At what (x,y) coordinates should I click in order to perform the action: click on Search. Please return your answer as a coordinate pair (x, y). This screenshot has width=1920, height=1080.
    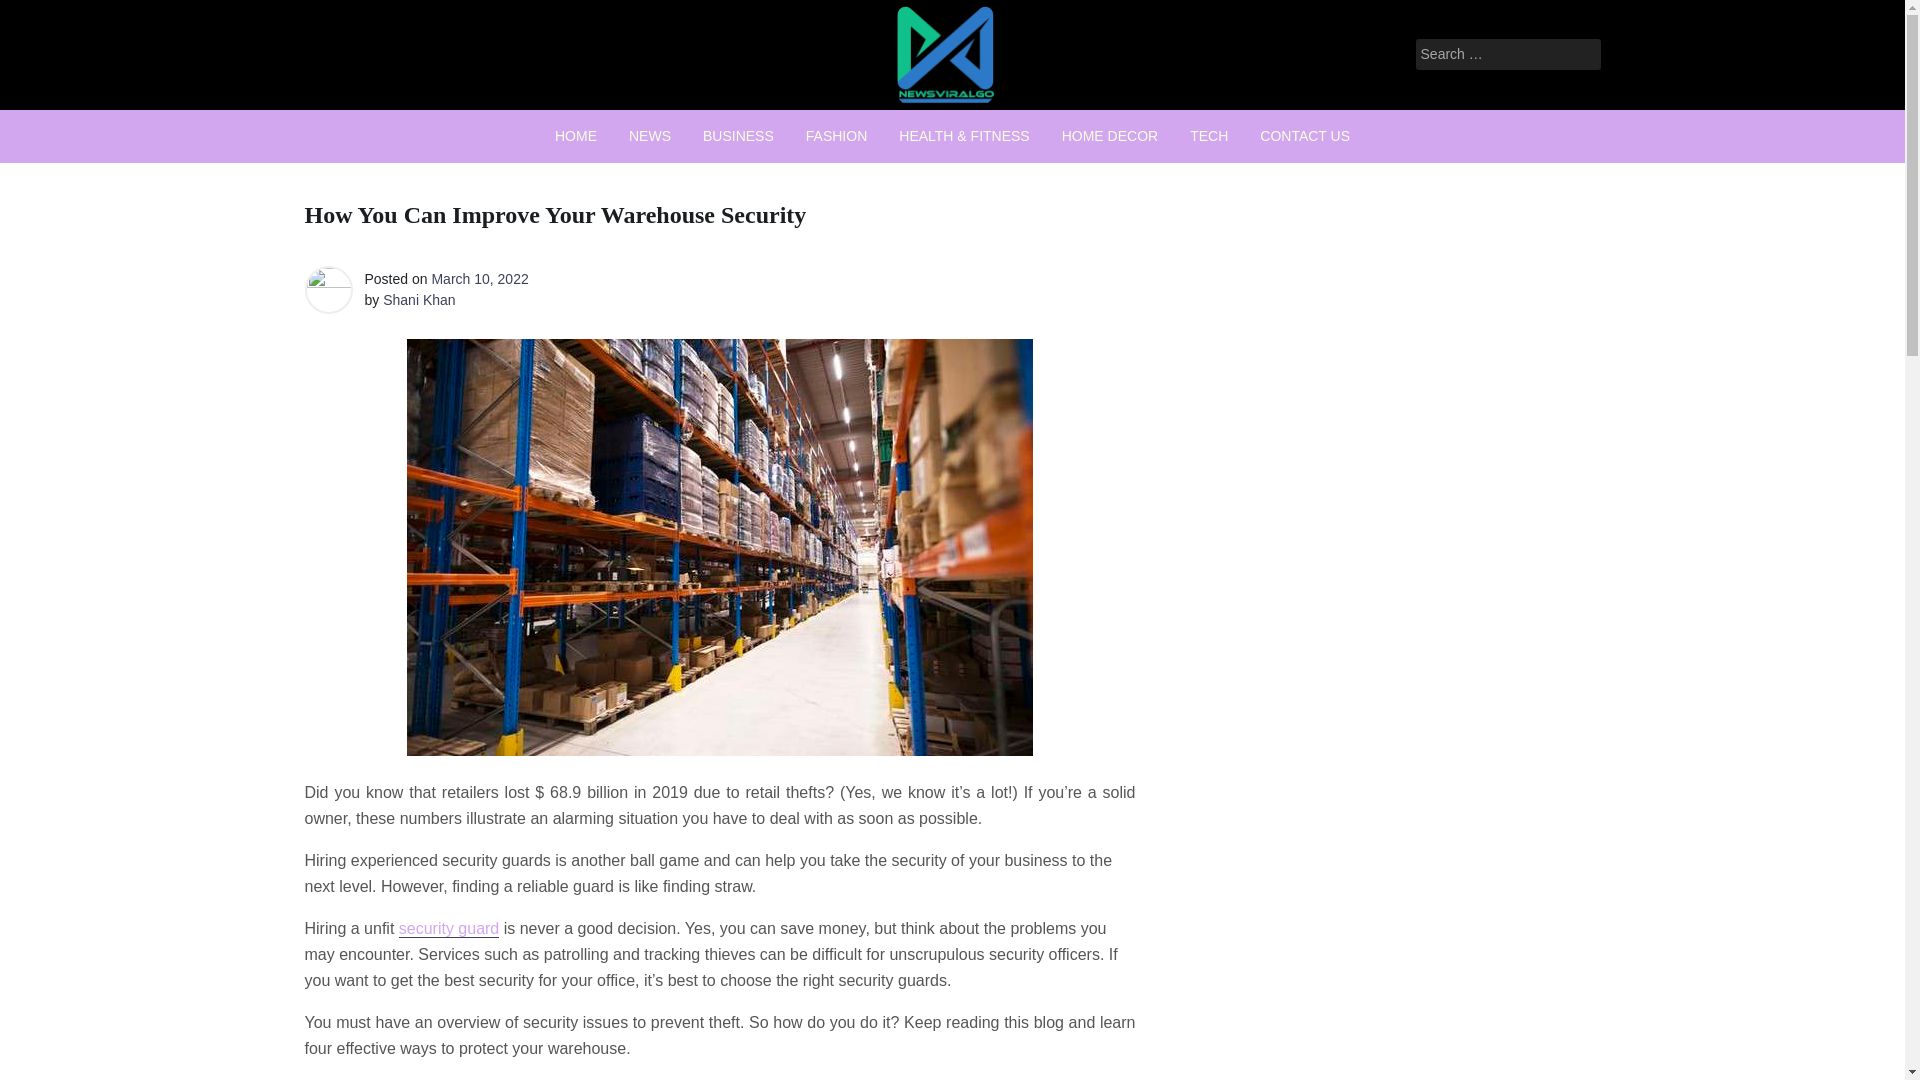
    Looking at the image, I should click on (42, 16).